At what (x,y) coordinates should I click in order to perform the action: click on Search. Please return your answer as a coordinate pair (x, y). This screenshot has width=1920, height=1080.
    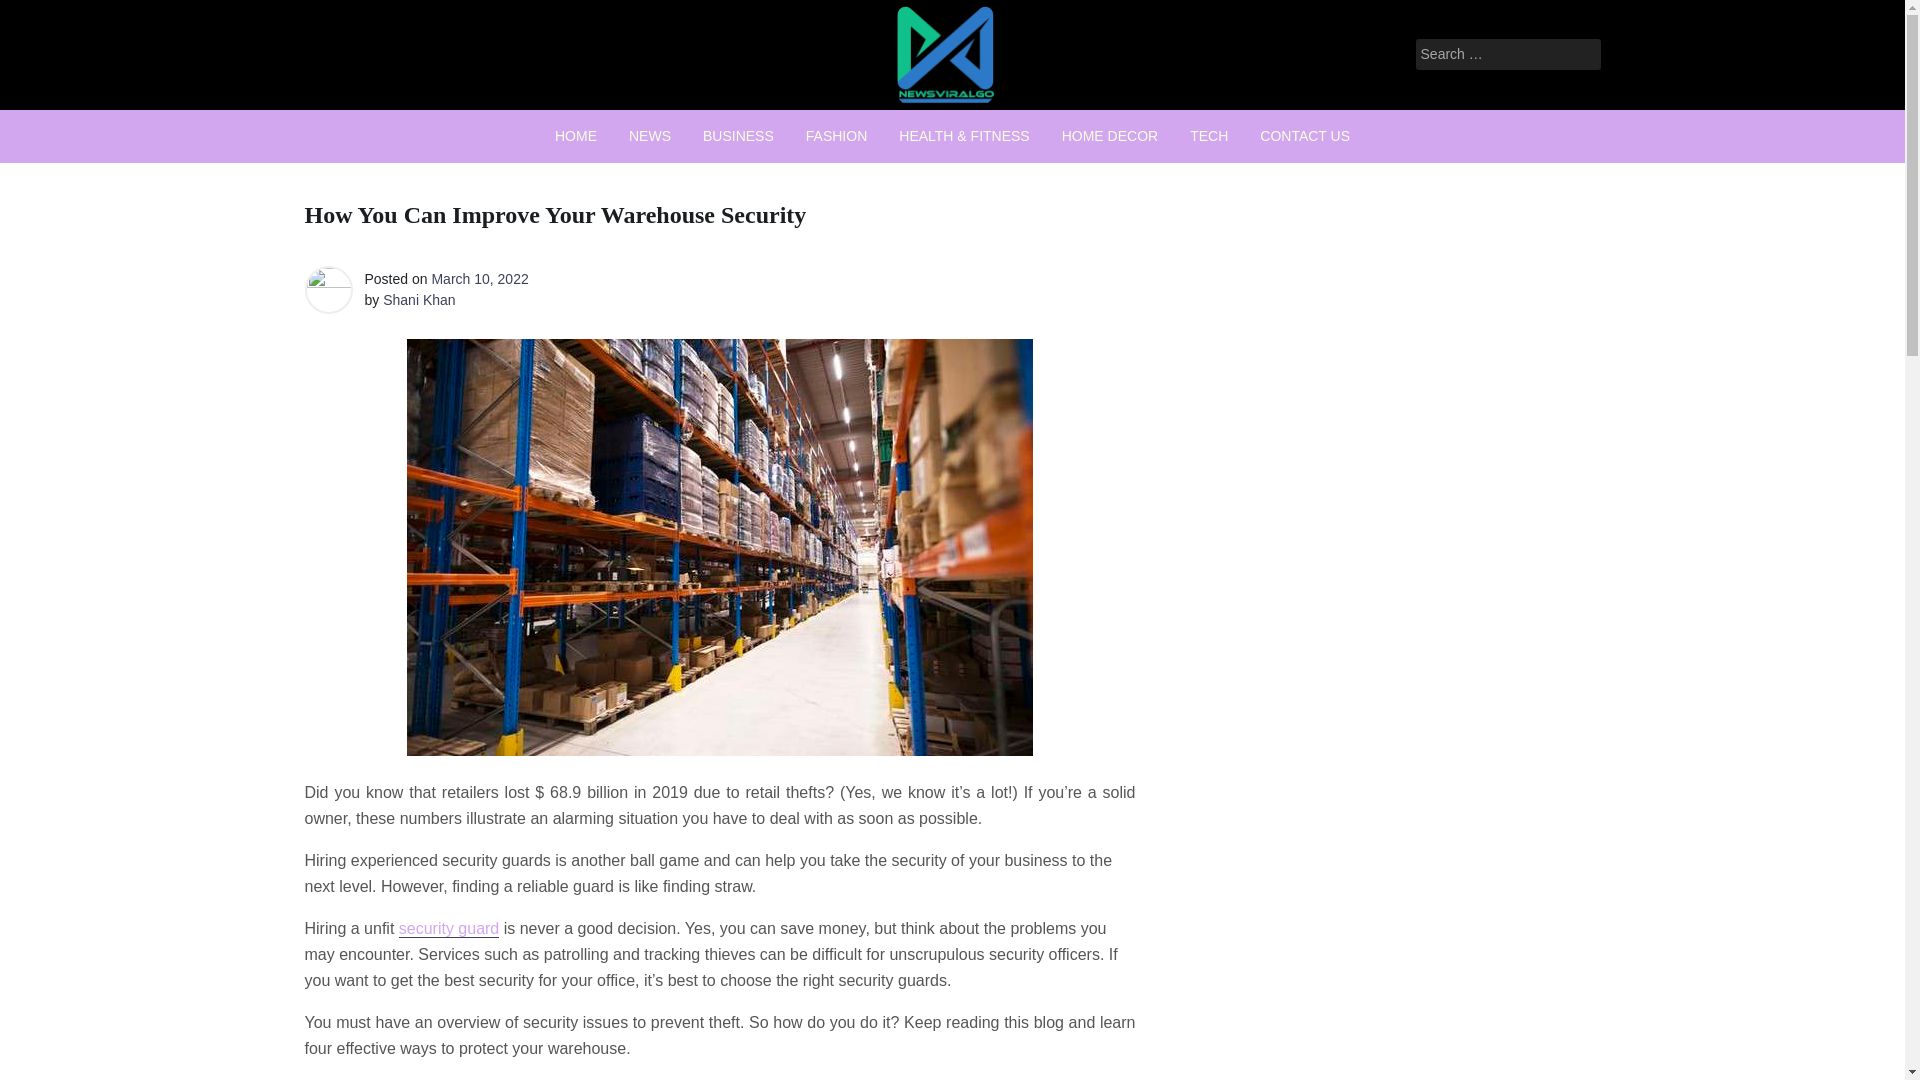
    Looking at the image, I should click on (42, 16).